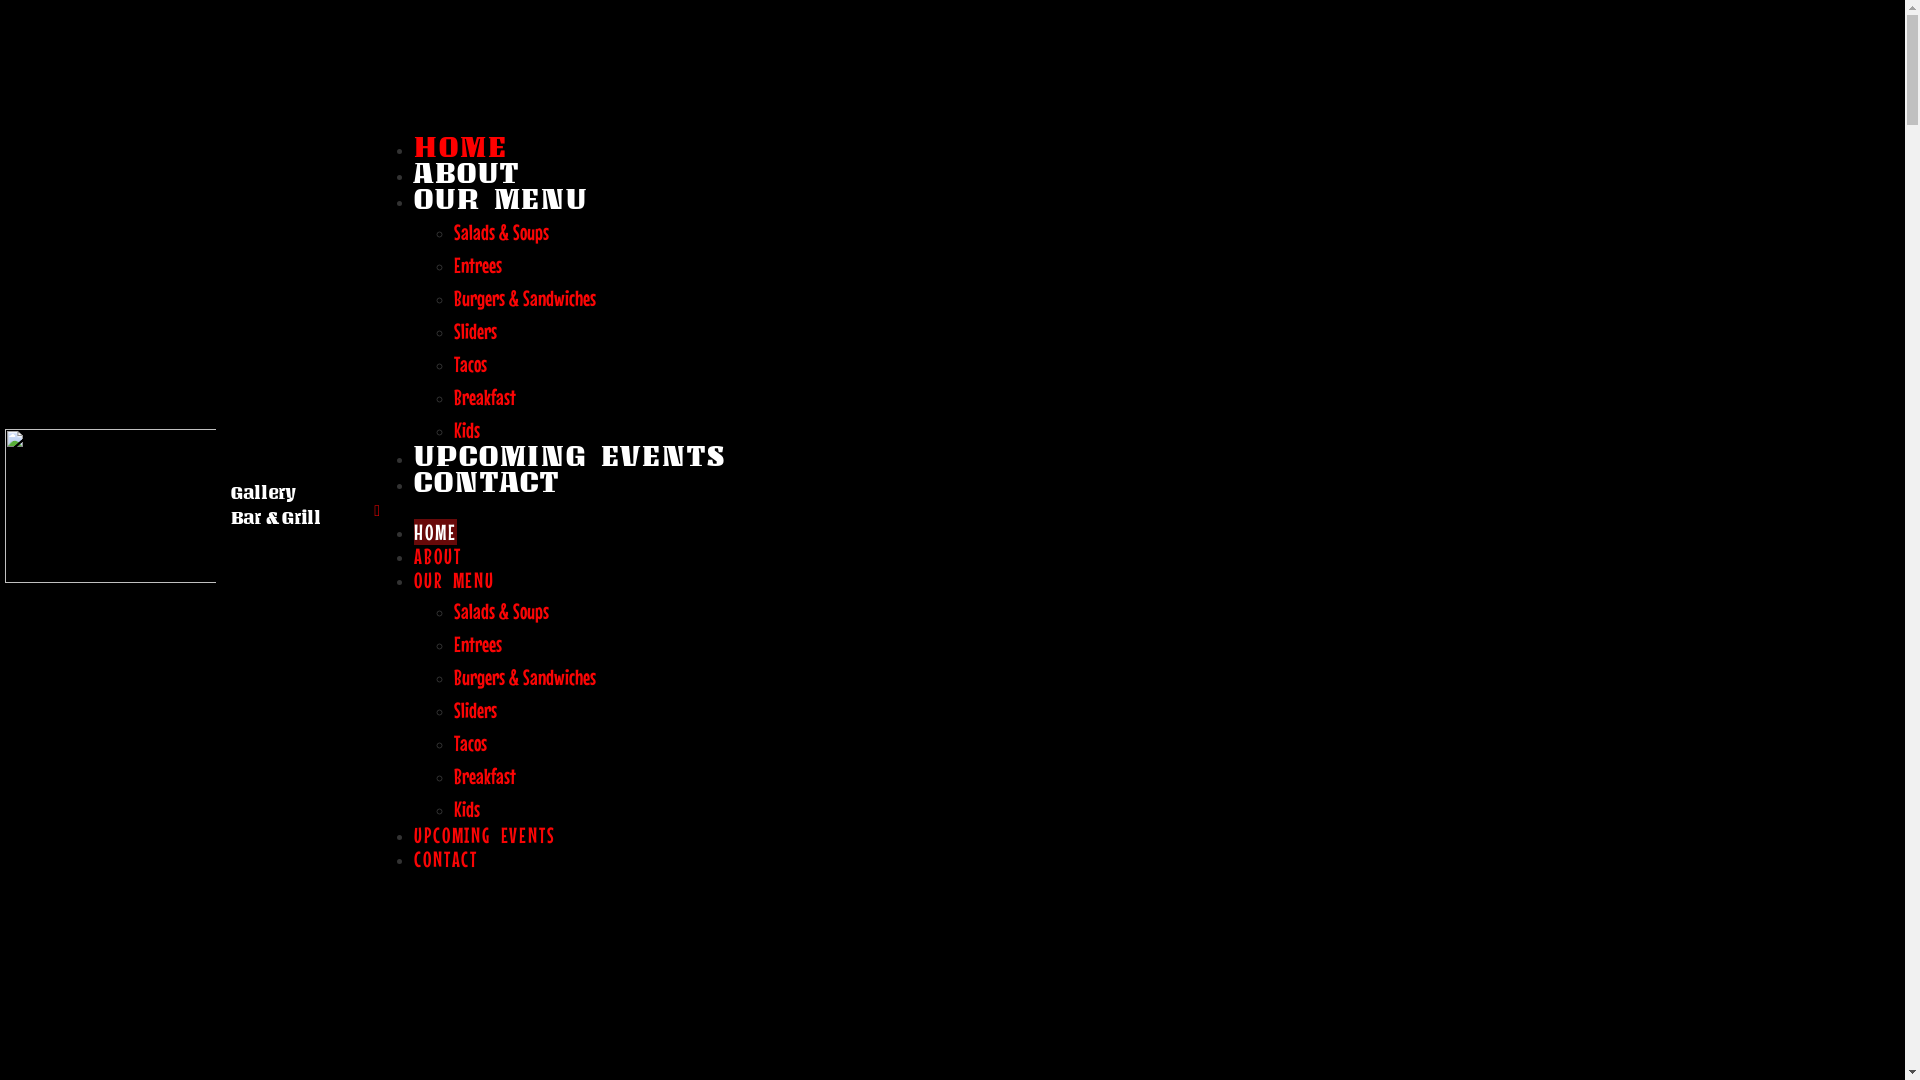 This screenshot has height=1080, width=1920. What do you see at coordinates (485, 776) in the screenshot?
I see `Breakfast` at bounding box center [485, 776].